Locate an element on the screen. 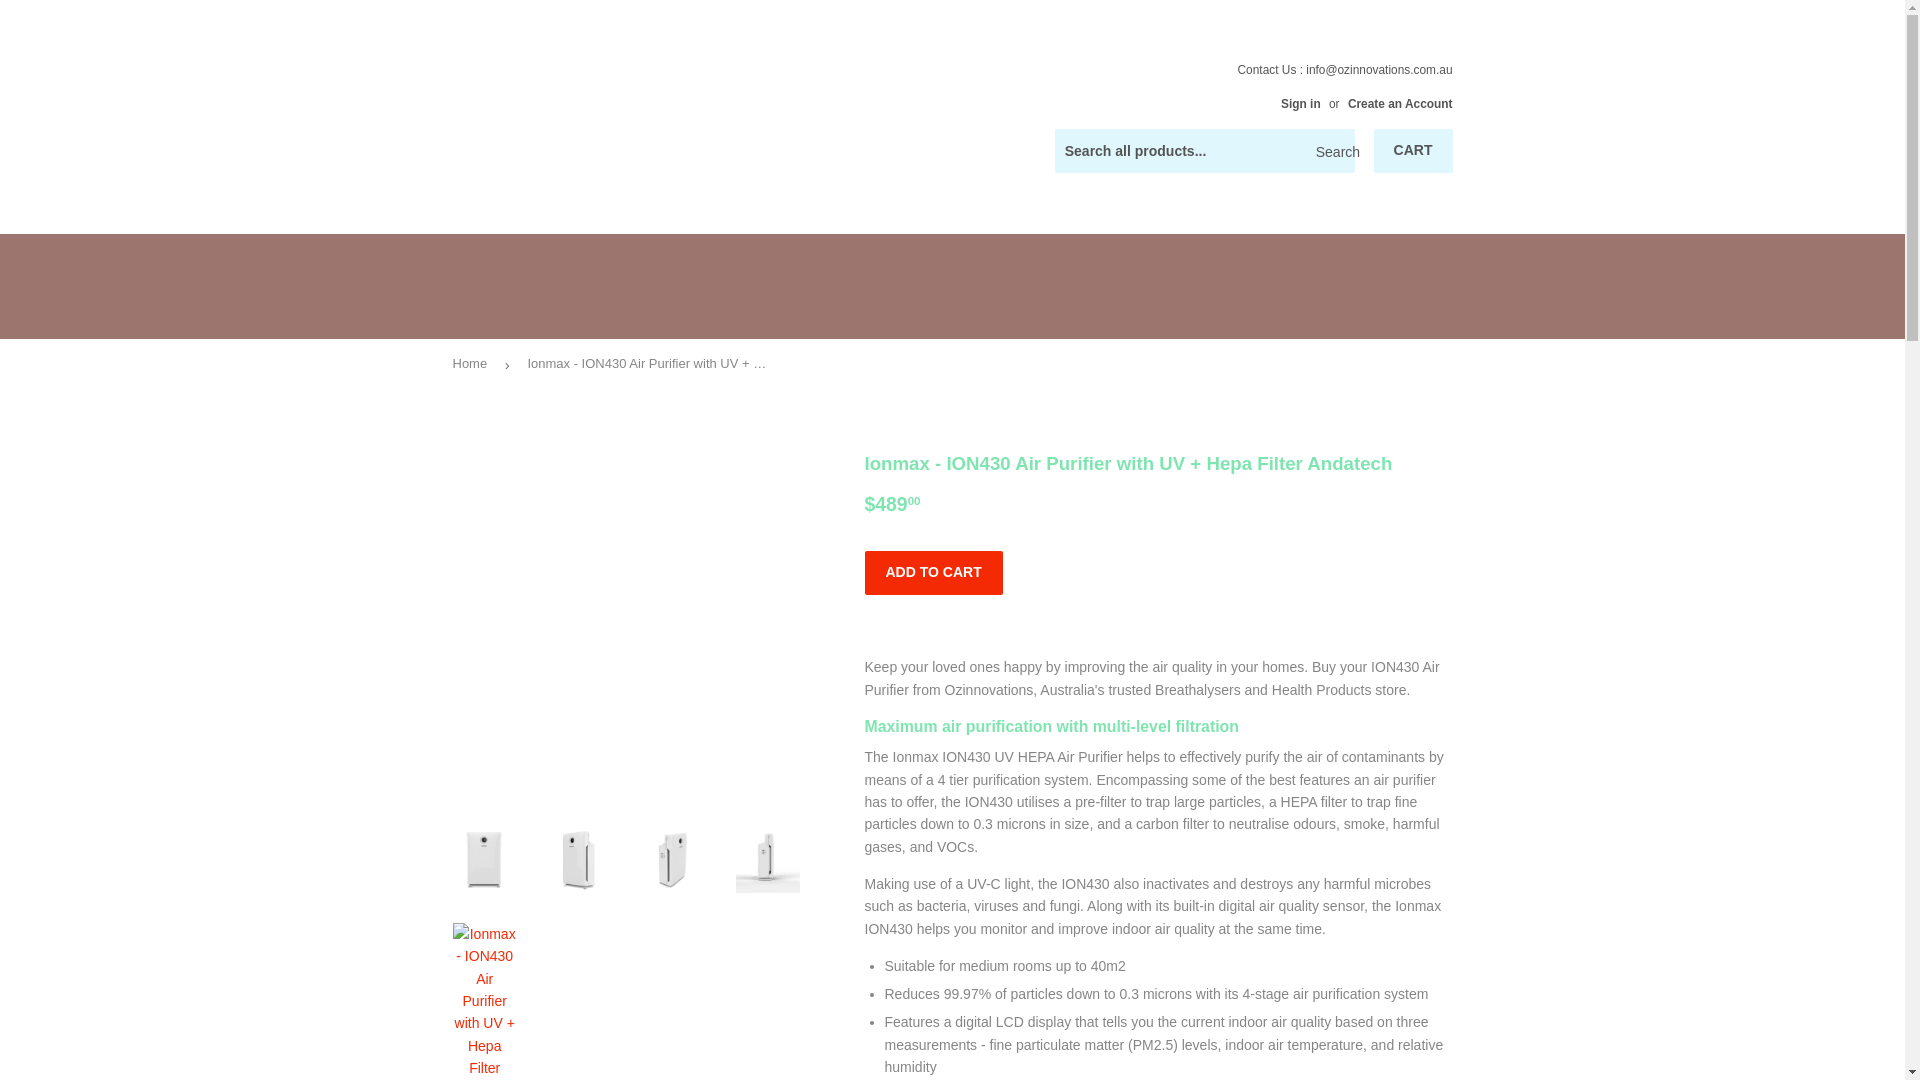 This screenshot has width=1920, height=1080. Home is located at coordinates (472, 364).